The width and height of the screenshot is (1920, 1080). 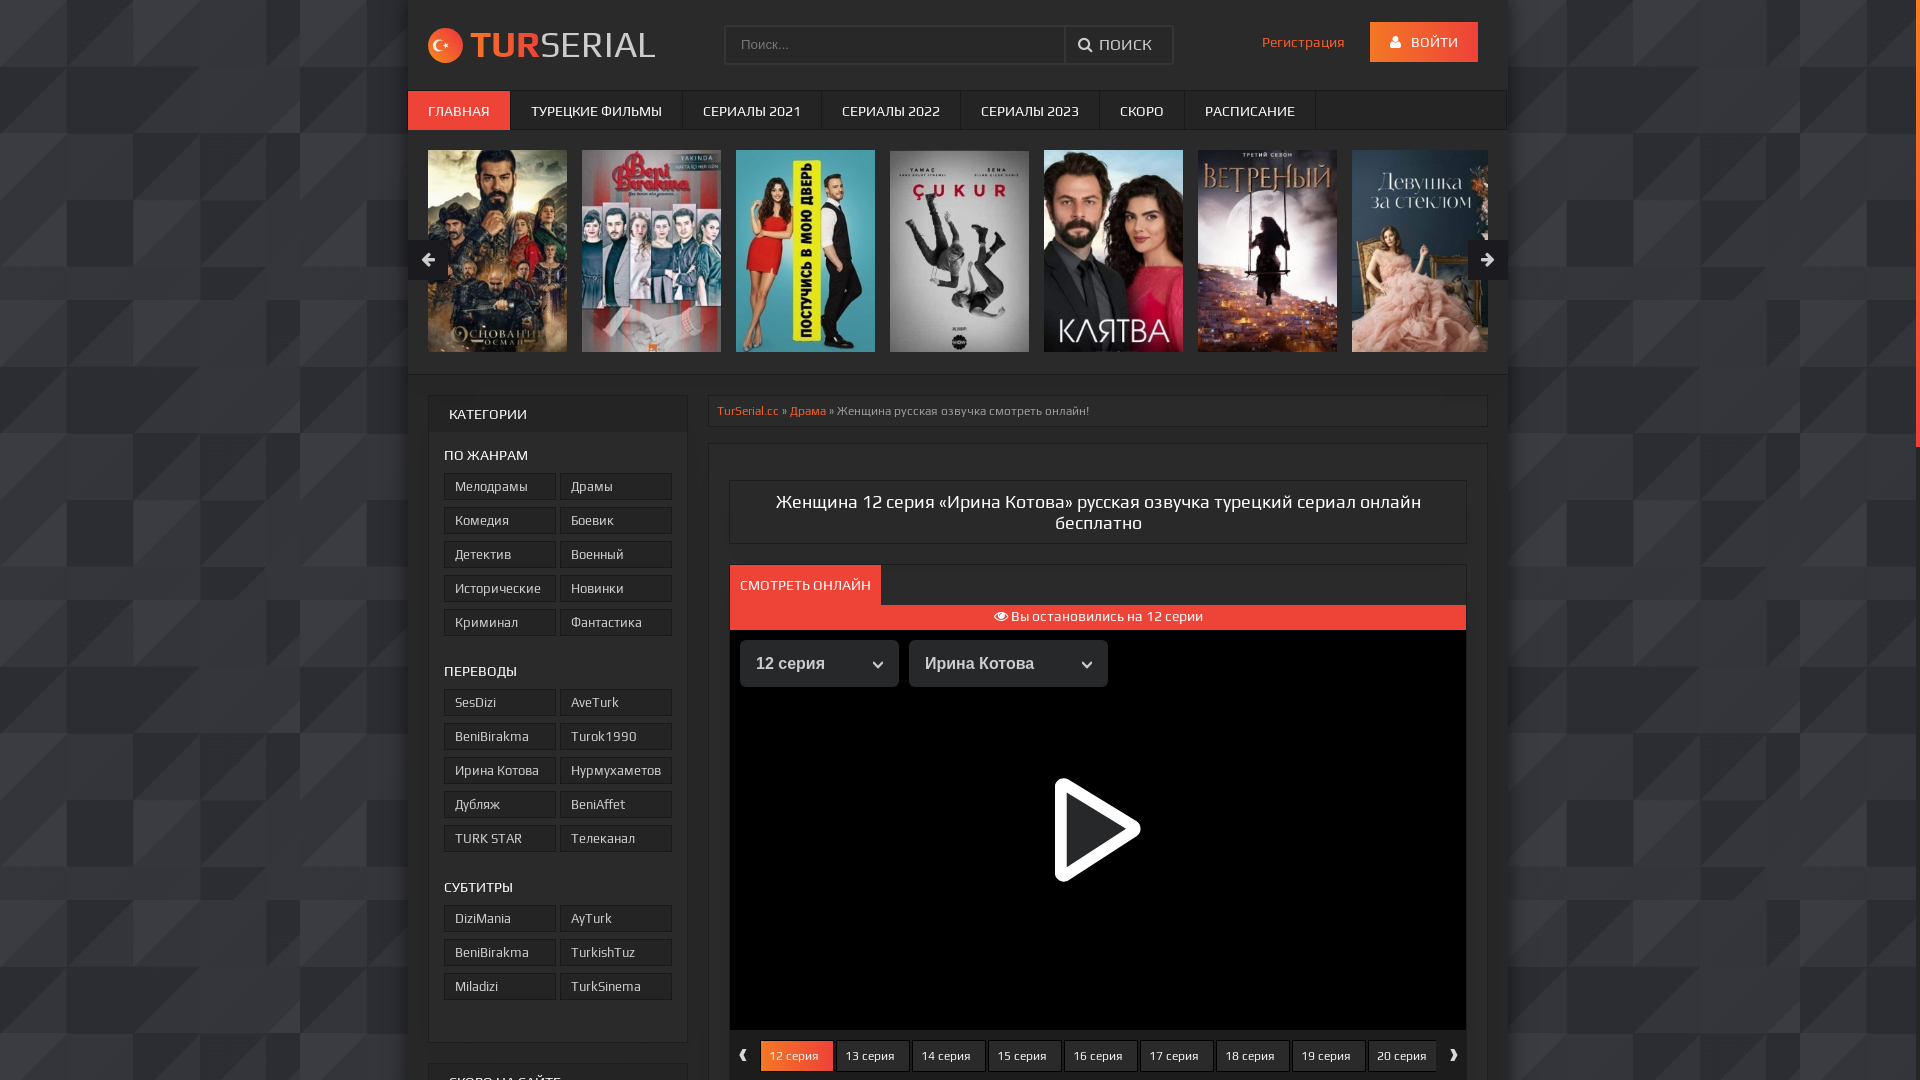 What do you see at coordinates (500, 736) in the screenshot?
I see `BeniBirakma` at bounding box center [500, 736].